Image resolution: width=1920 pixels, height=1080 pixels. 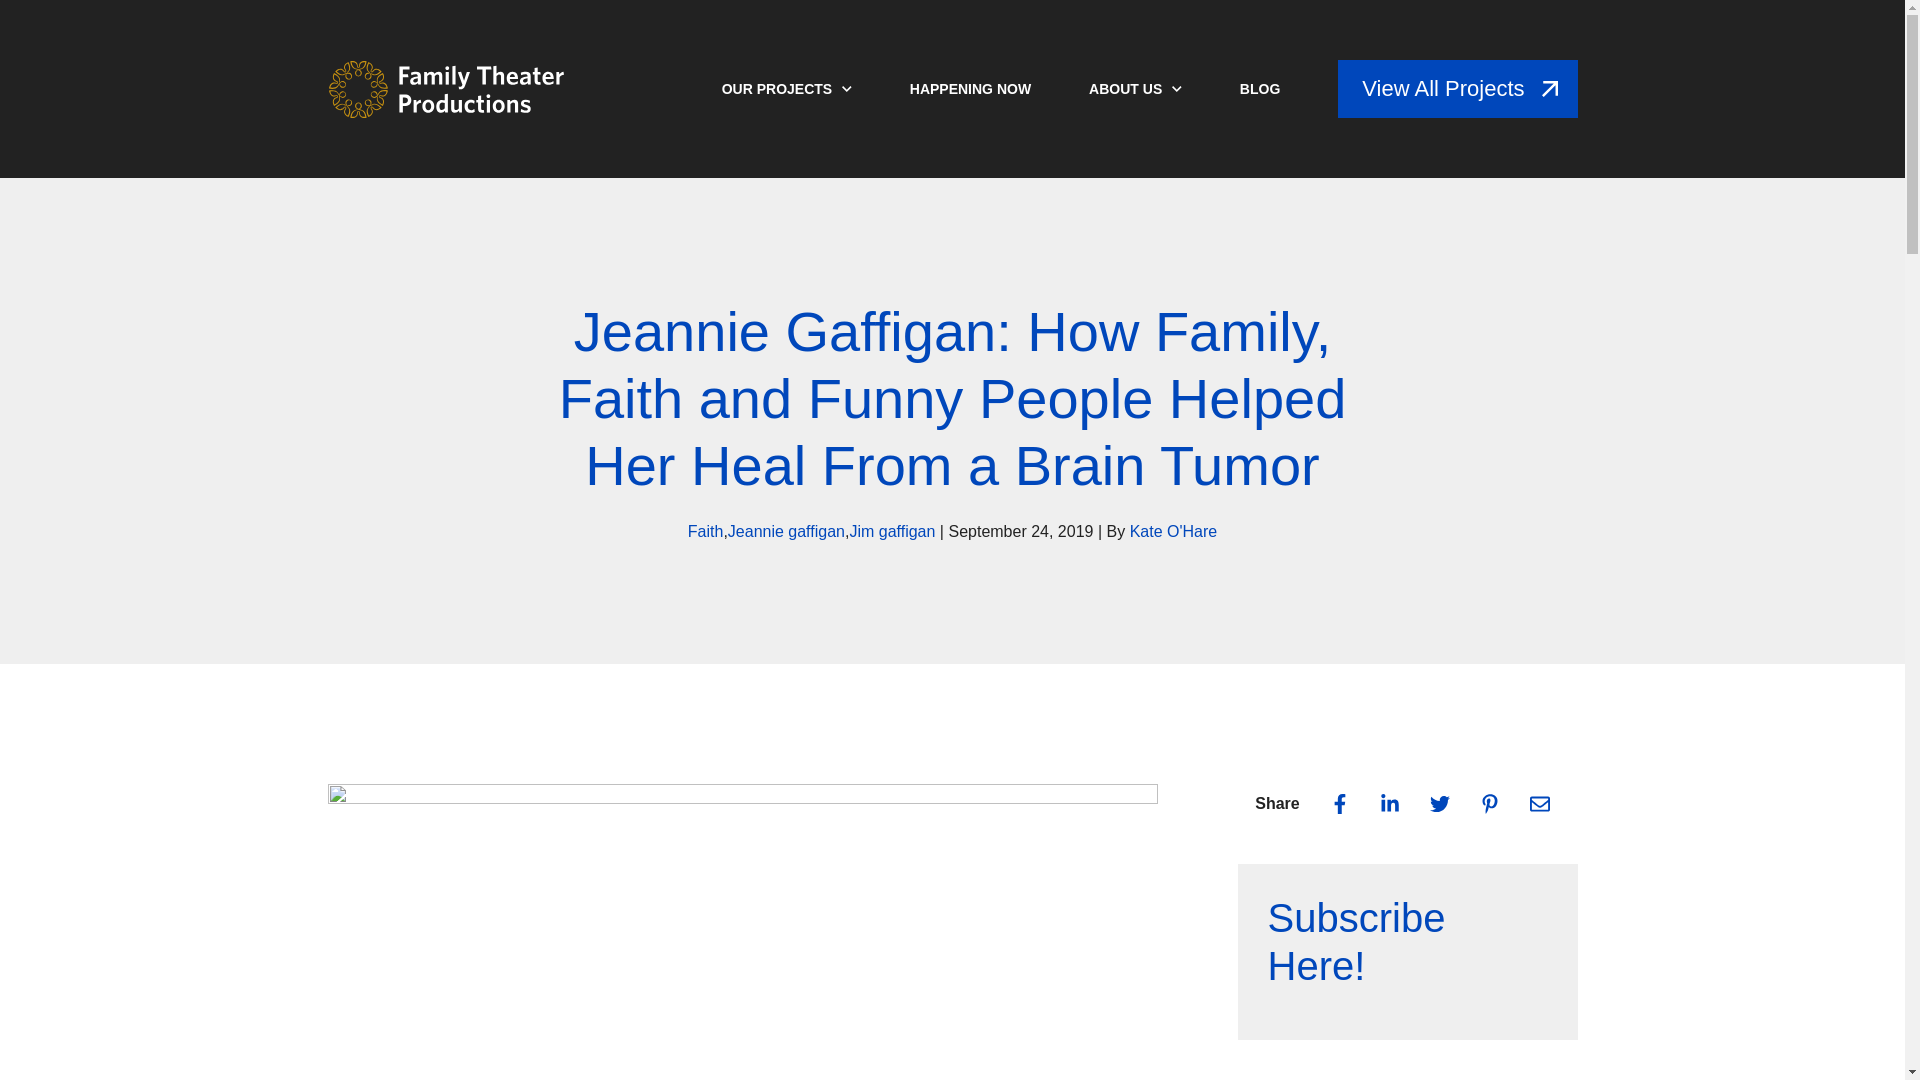 What do you see at coordinates (786, 531) in the screenshot?
I see `Jeannie gaffigan` at bounding box center [786, 531].